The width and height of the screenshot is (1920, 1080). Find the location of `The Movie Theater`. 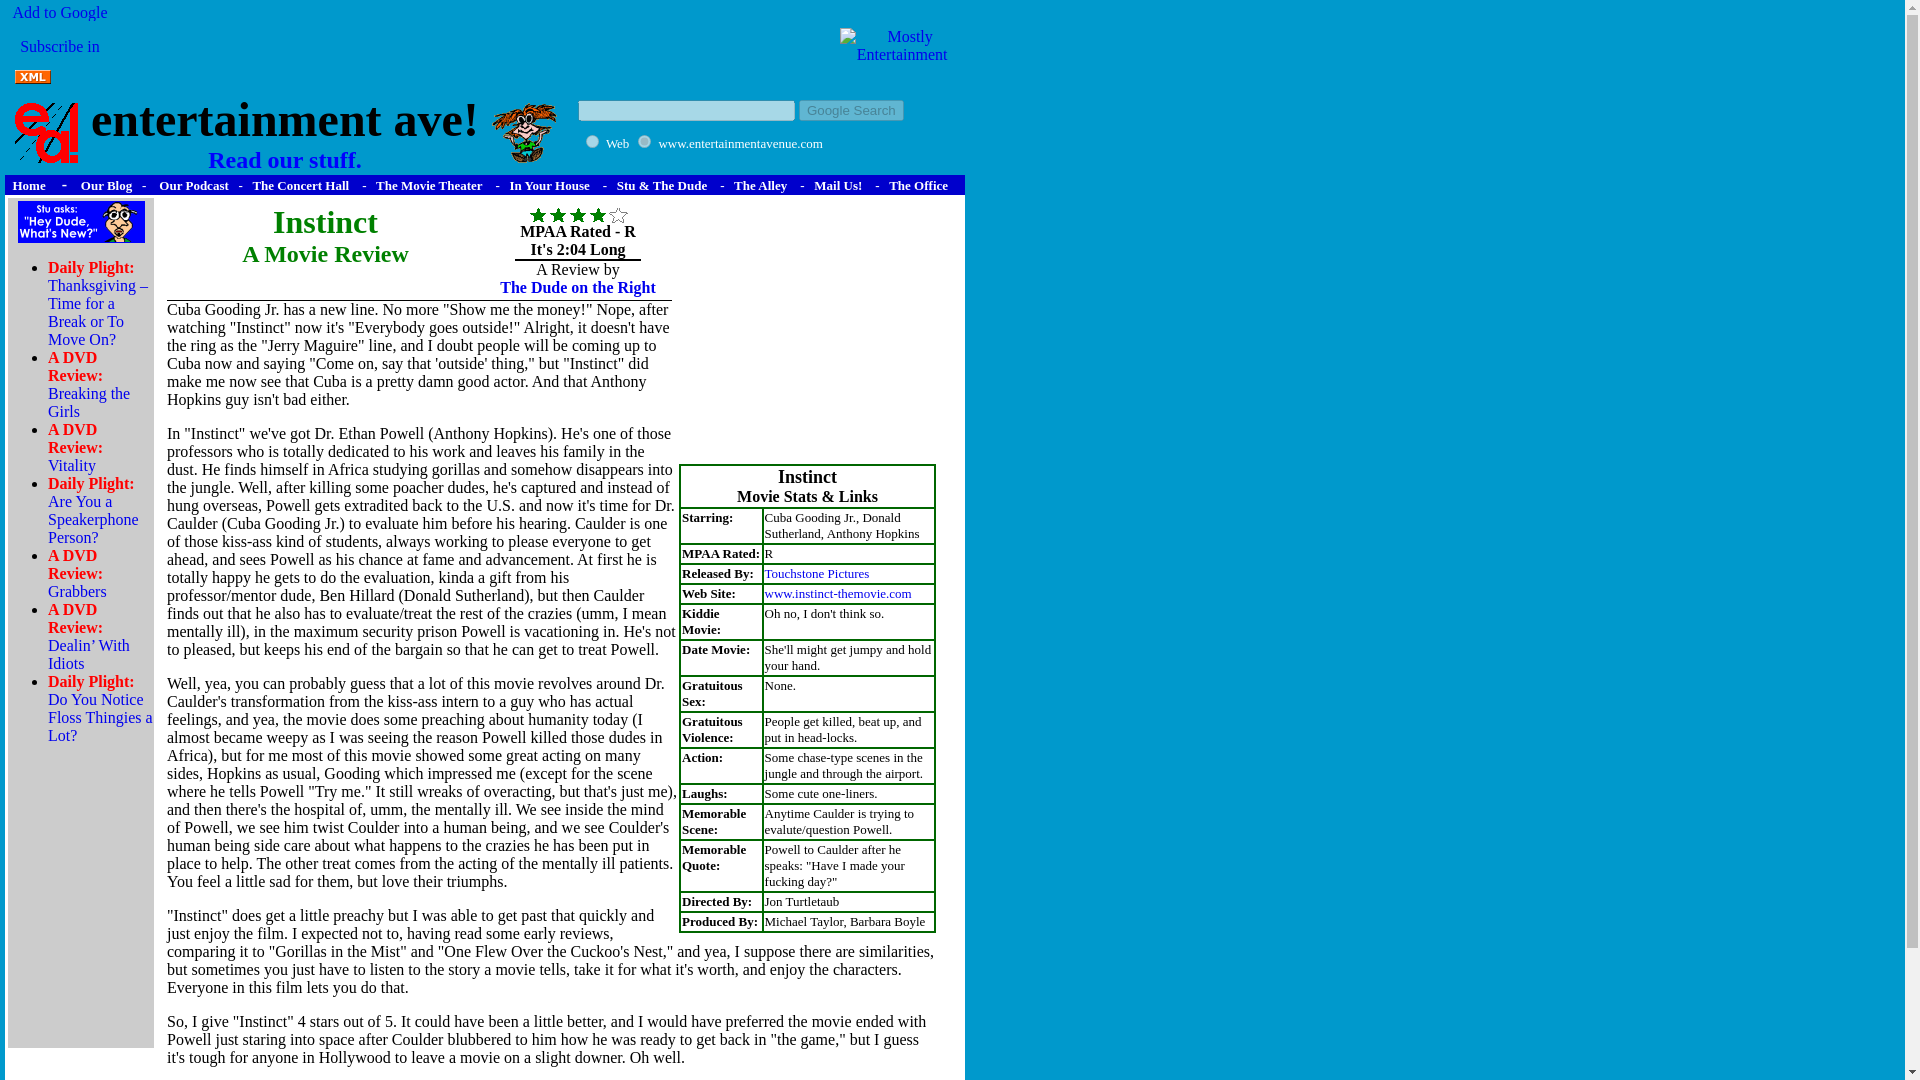

The Movie Theater is located at coordinates (428, 186).